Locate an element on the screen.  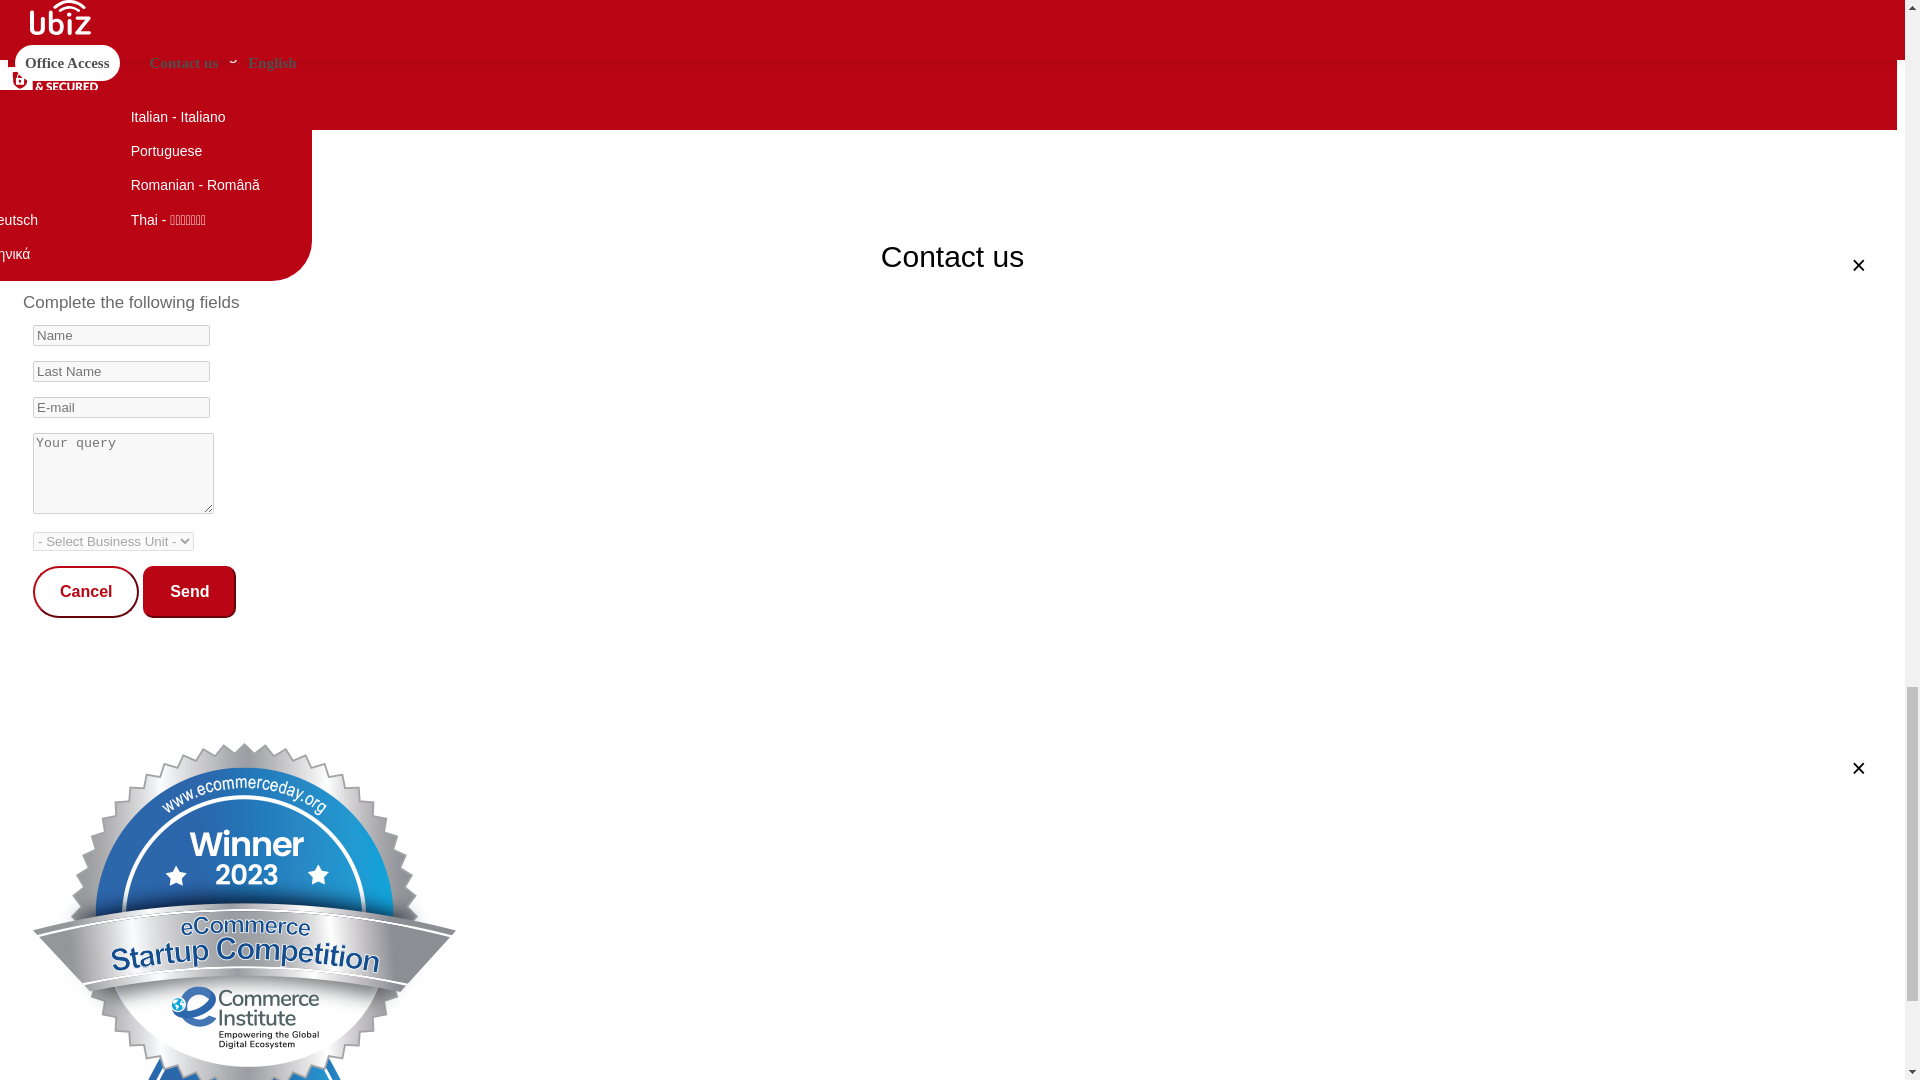
Winner 2023 - eCommerce Startup Competition is located at coordinates (32, 17).